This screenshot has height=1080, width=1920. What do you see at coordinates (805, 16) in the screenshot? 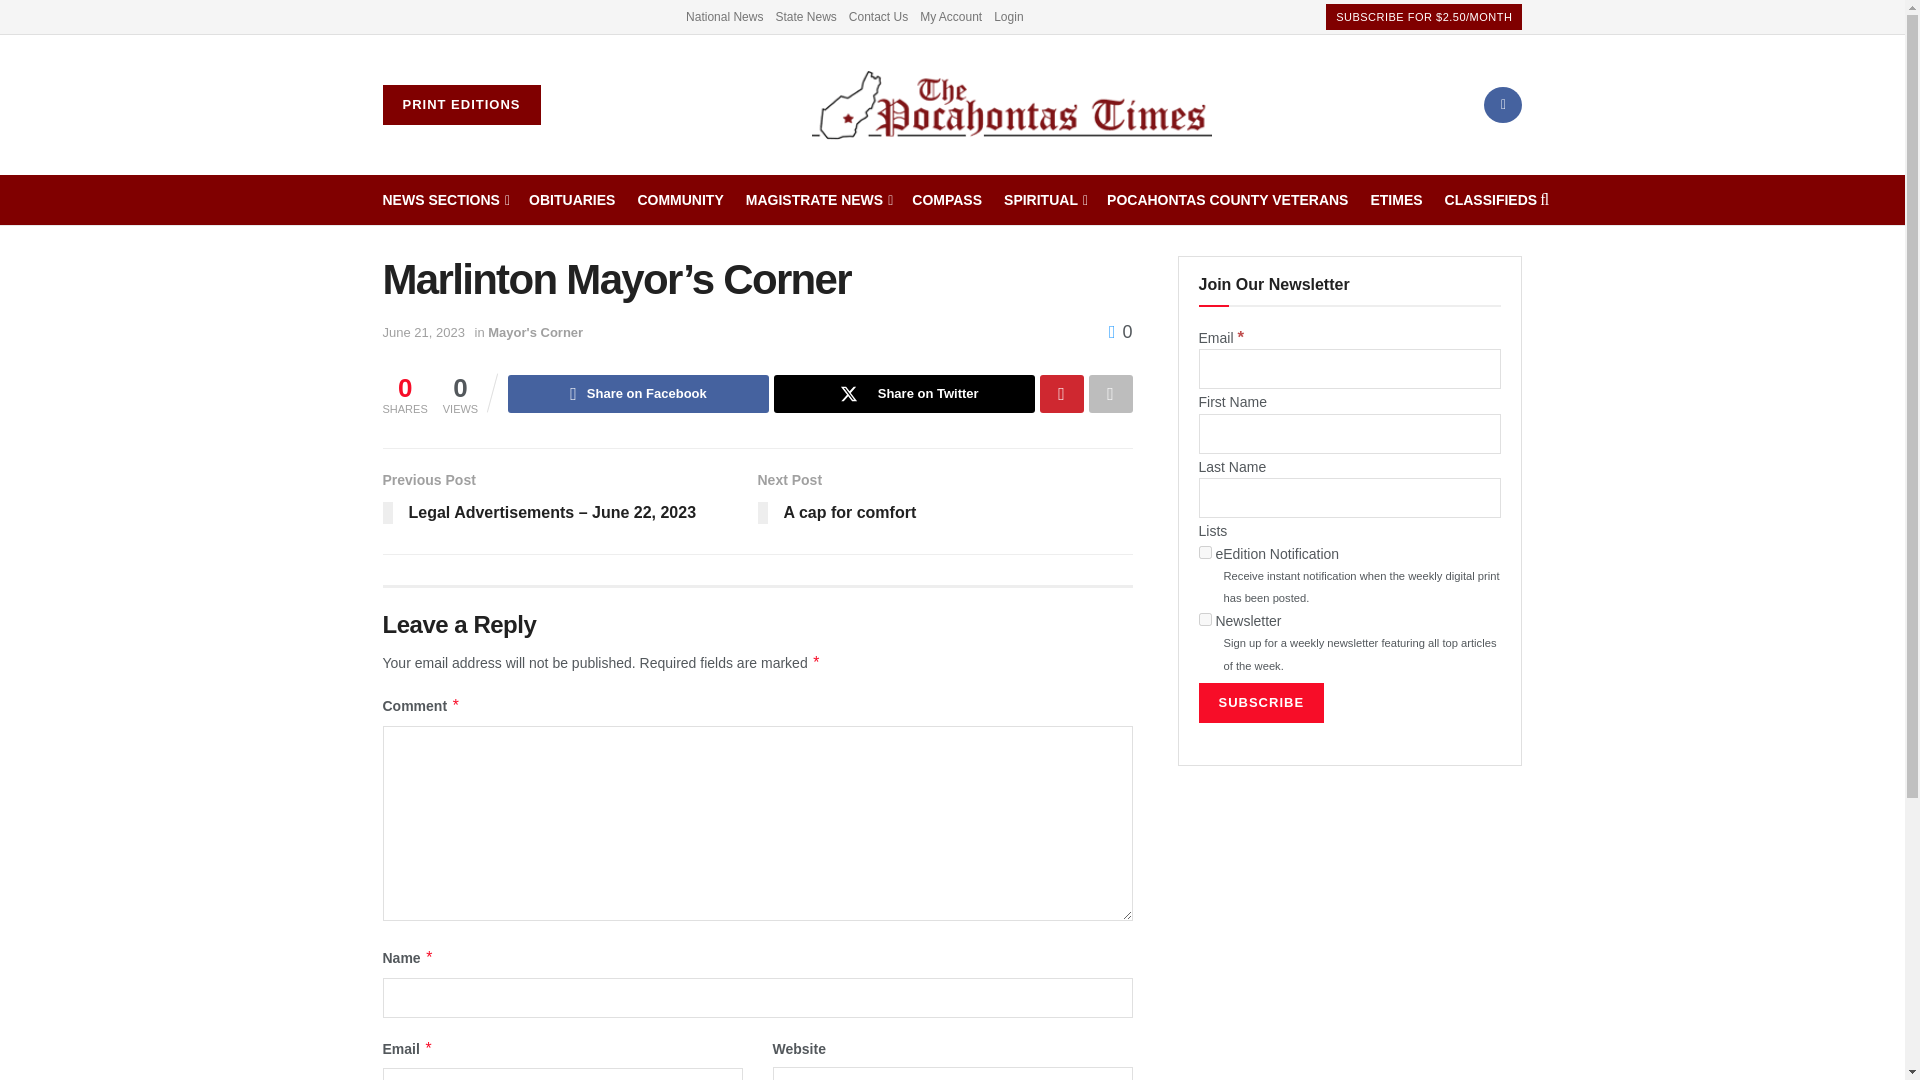
I see `State News` at bounding box center [805, 16].